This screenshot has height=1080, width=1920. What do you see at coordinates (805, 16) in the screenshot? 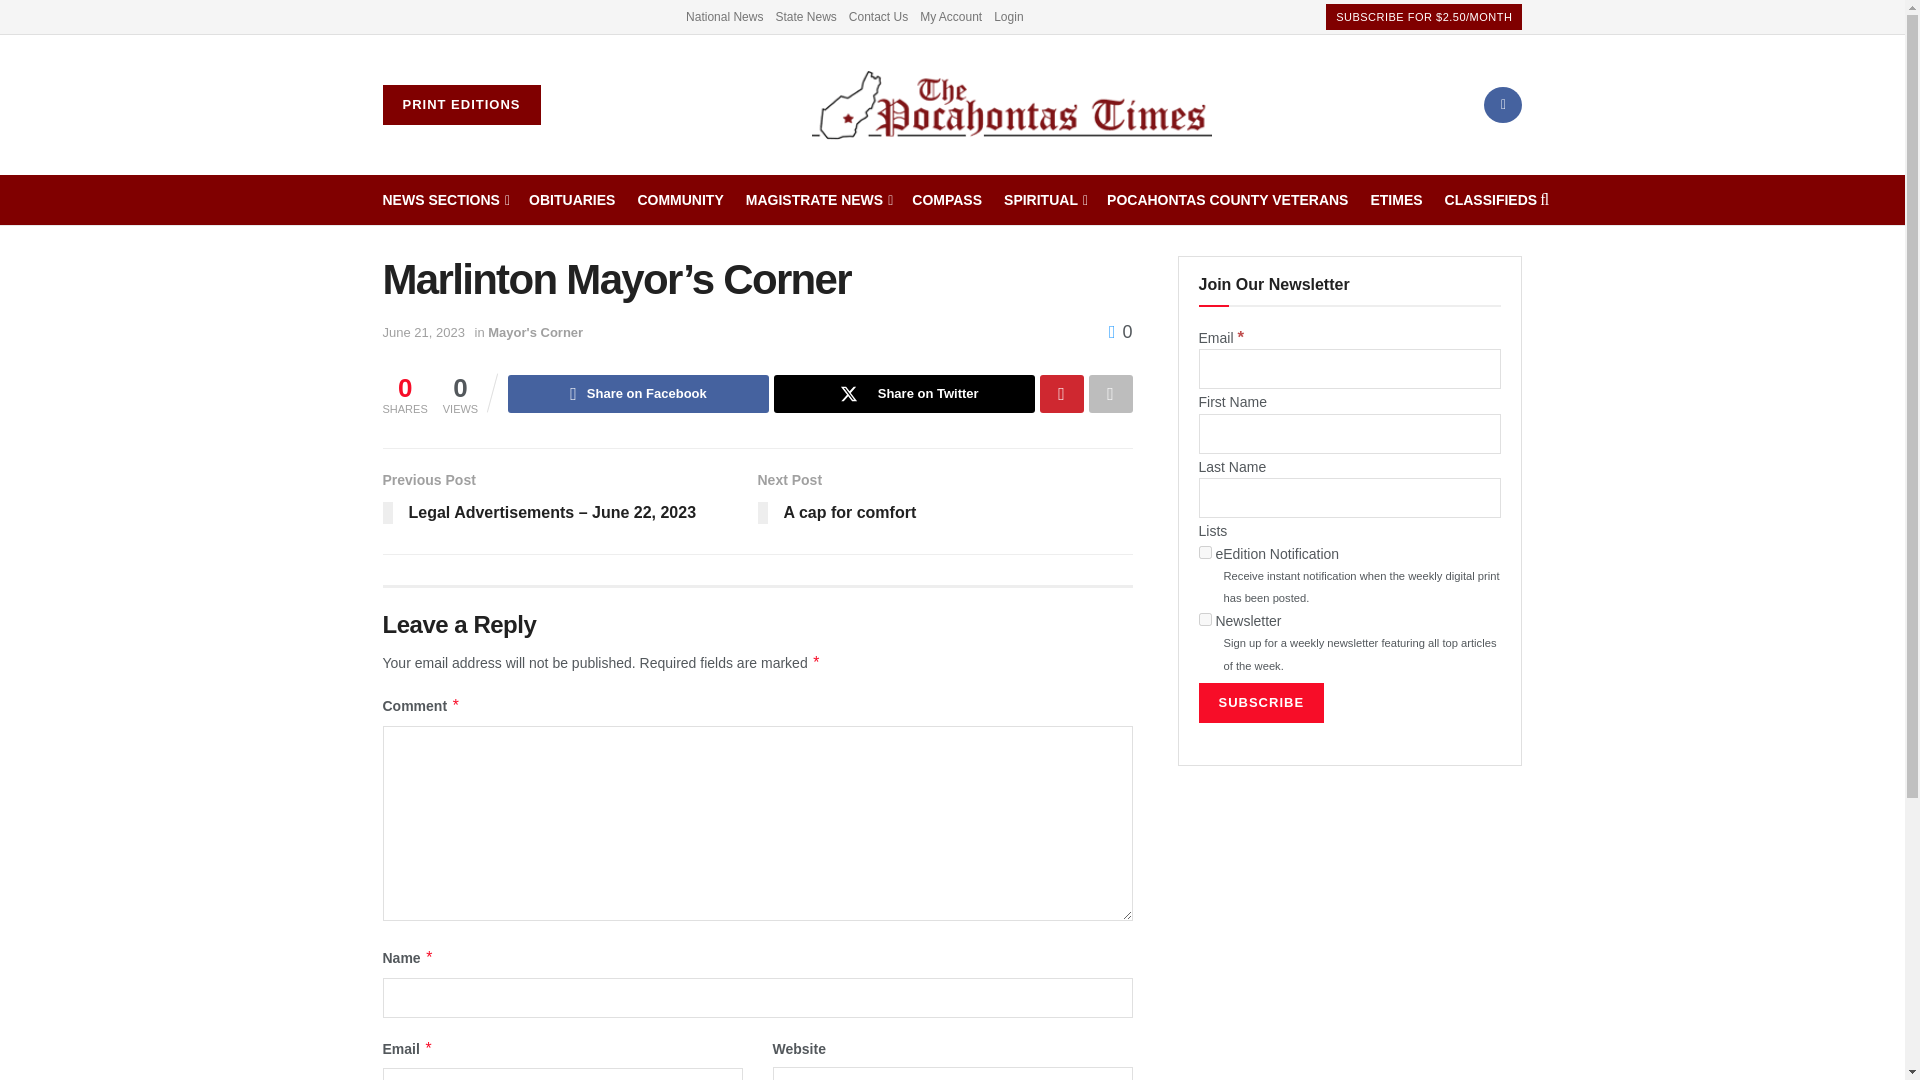
I see `State News` at bounding box center [805, 16].